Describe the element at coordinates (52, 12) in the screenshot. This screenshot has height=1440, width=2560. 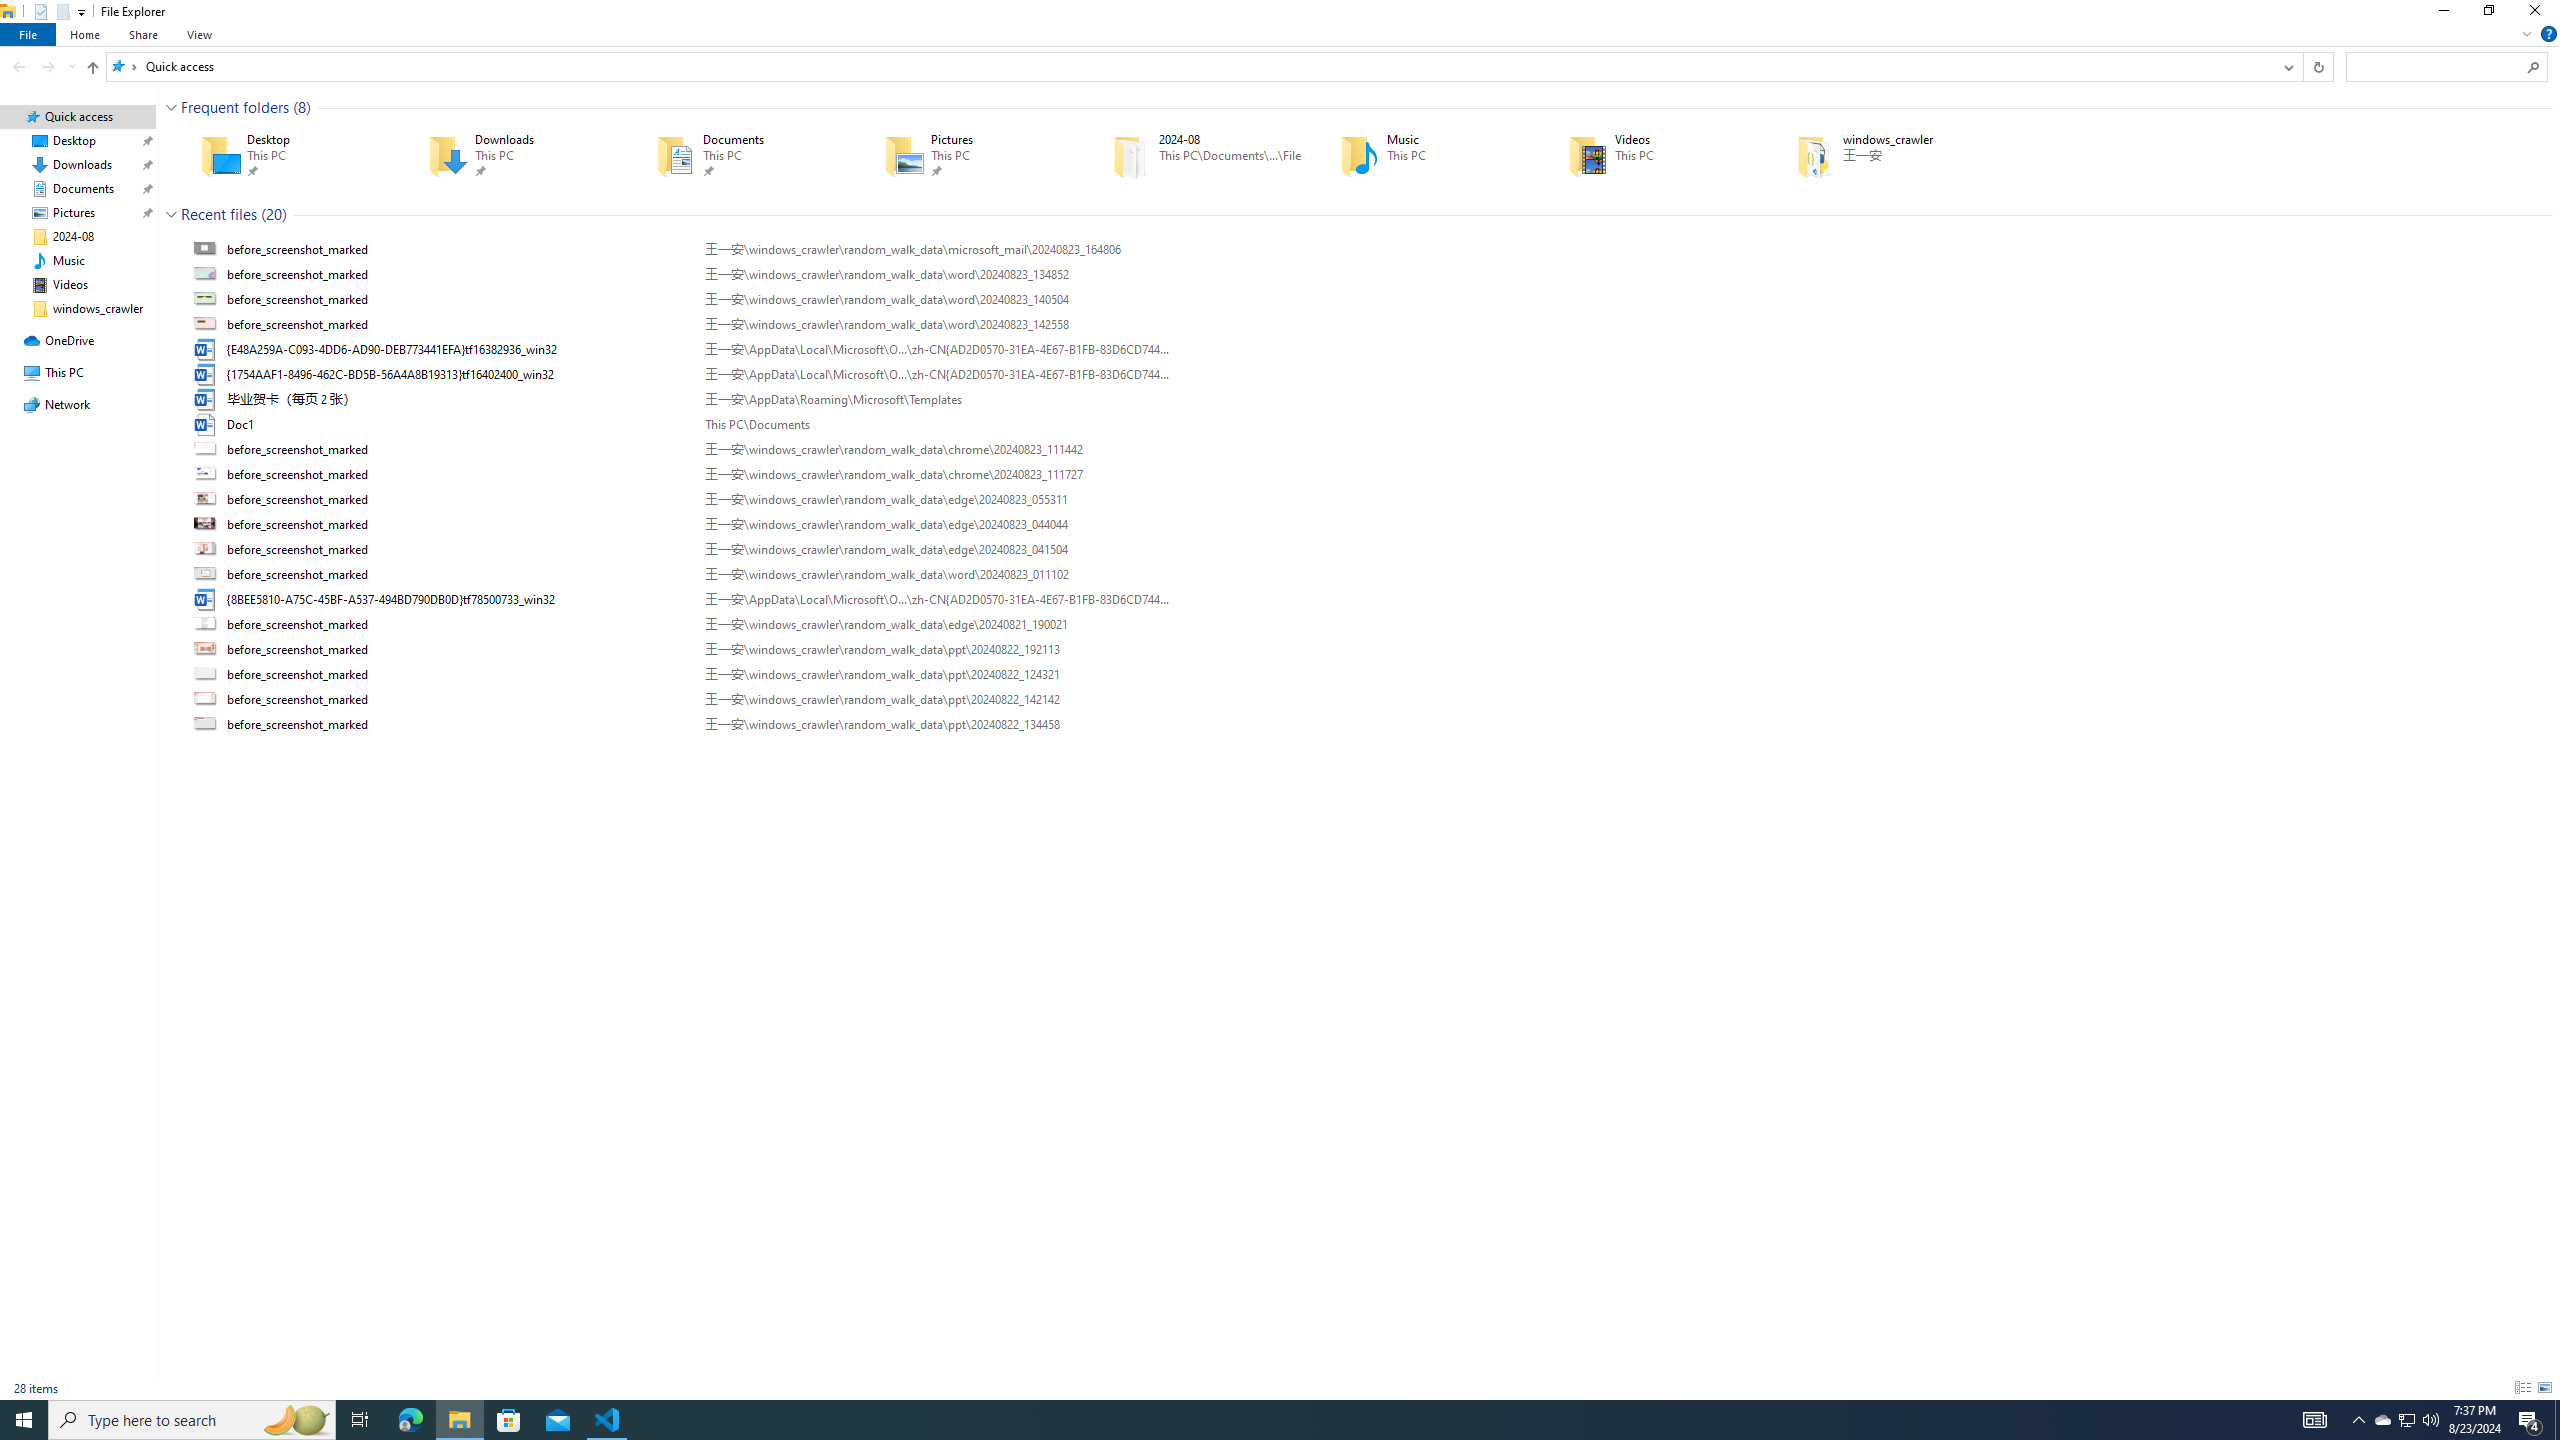
I see `Quick Access Toolbar` at that location.